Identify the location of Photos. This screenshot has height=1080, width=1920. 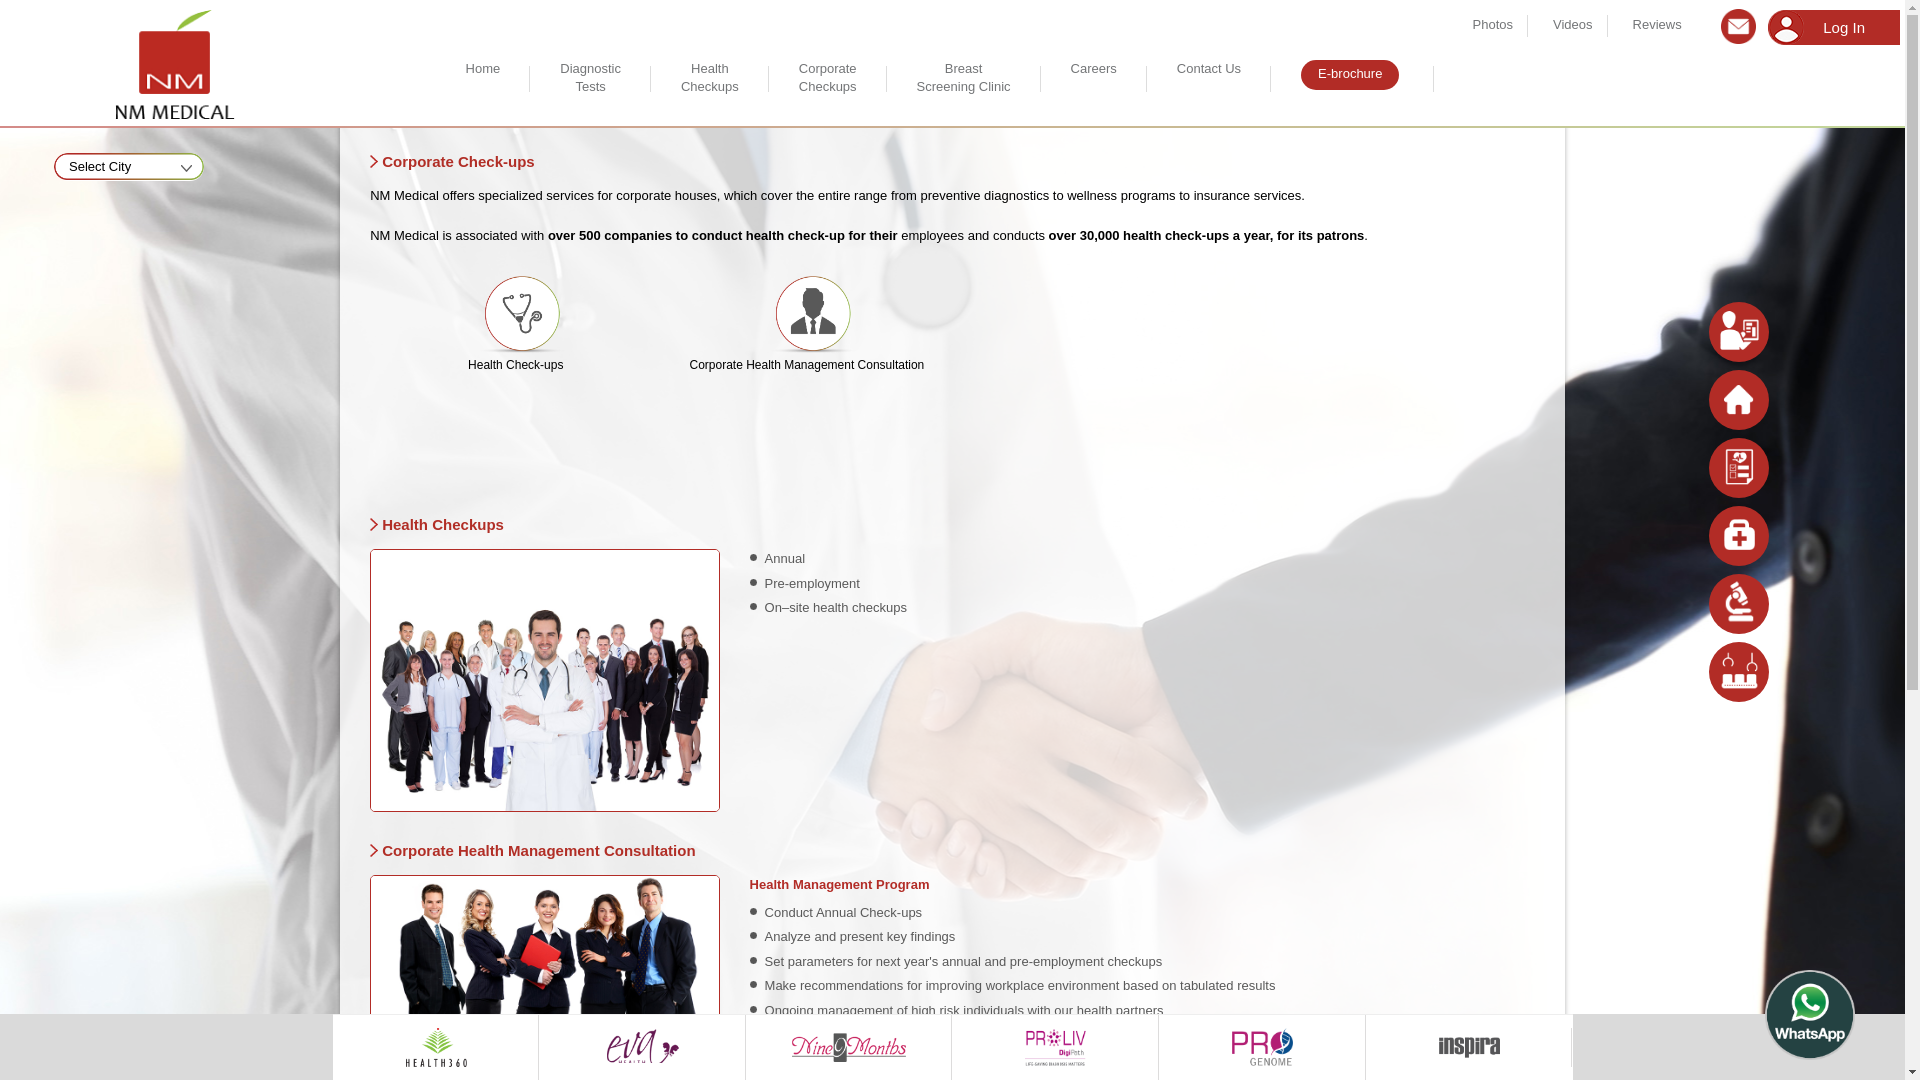
(1492, 28).